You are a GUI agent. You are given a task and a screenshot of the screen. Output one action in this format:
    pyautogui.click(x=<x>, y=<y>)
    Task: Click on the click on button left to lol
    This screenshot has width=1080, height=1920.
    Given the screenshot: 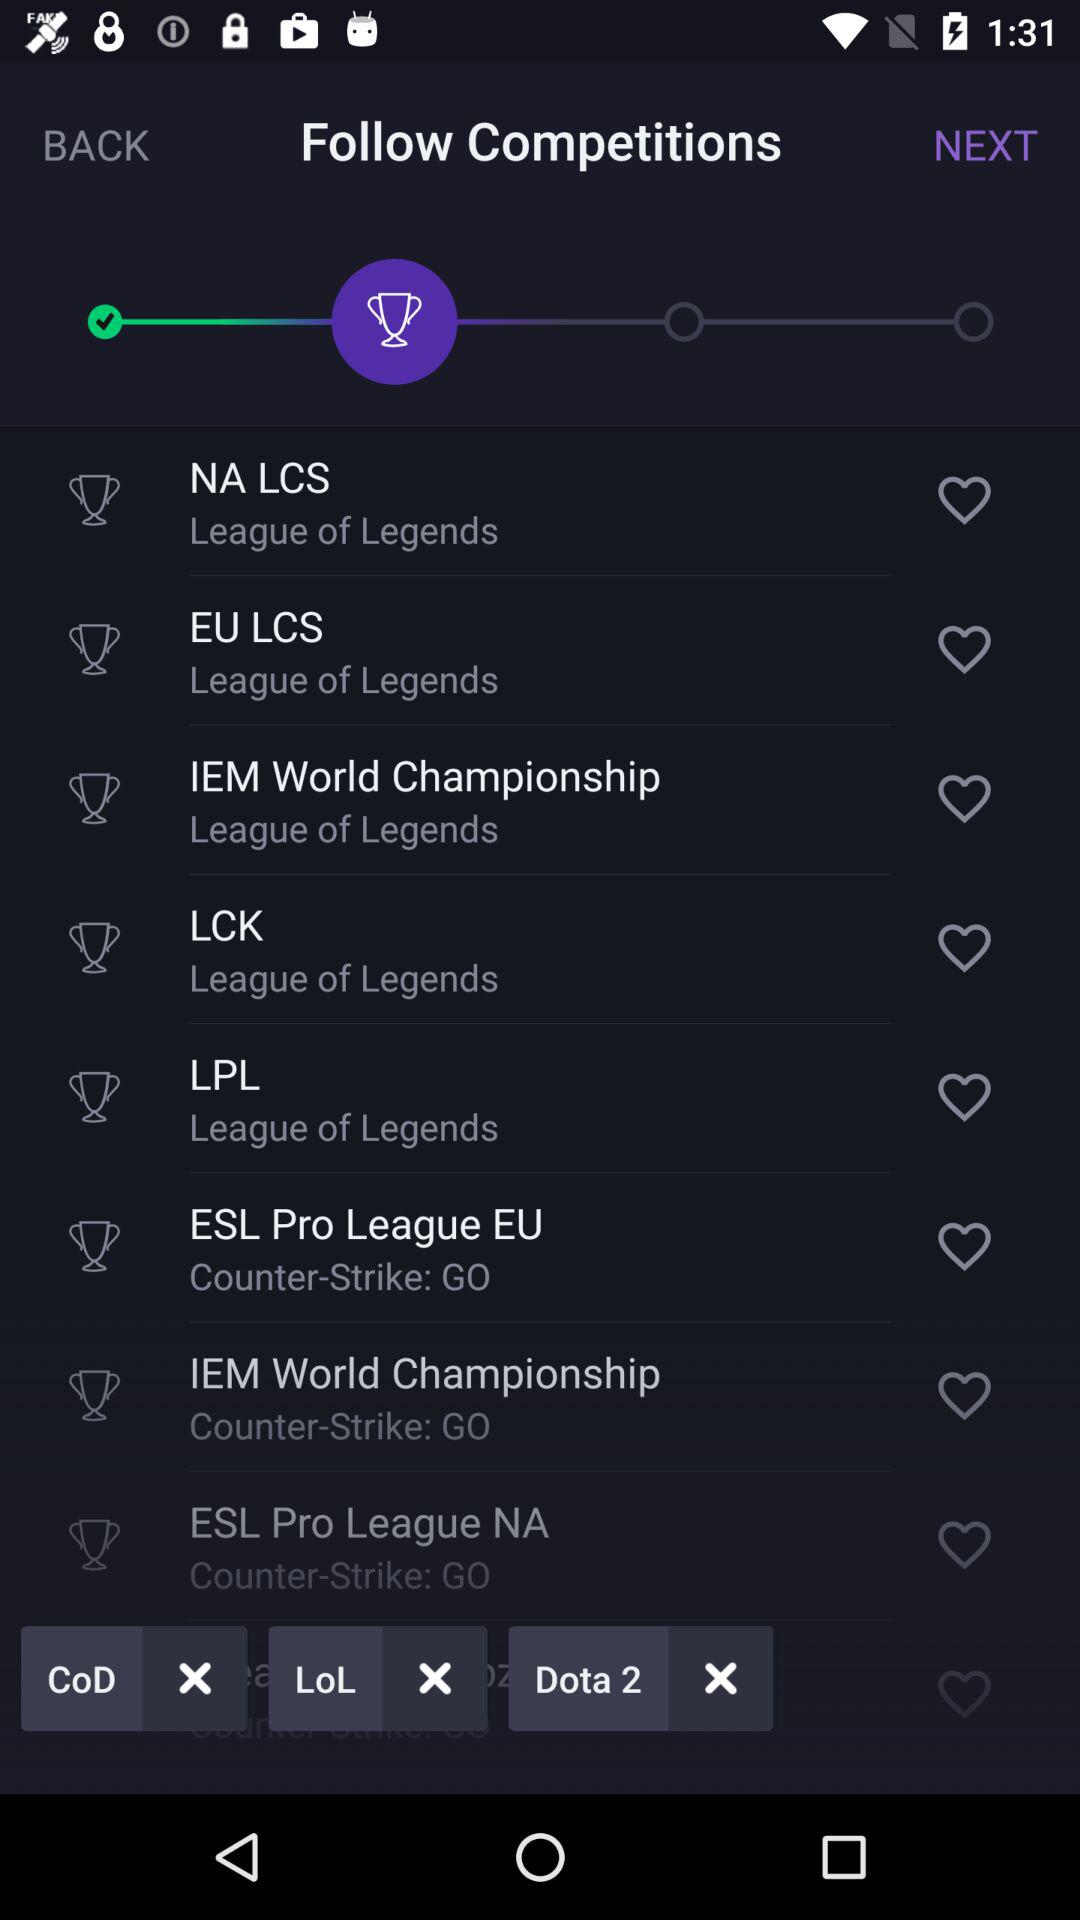 What is the action you would take?
    pyautogui.click(x=134, y=1678)
    